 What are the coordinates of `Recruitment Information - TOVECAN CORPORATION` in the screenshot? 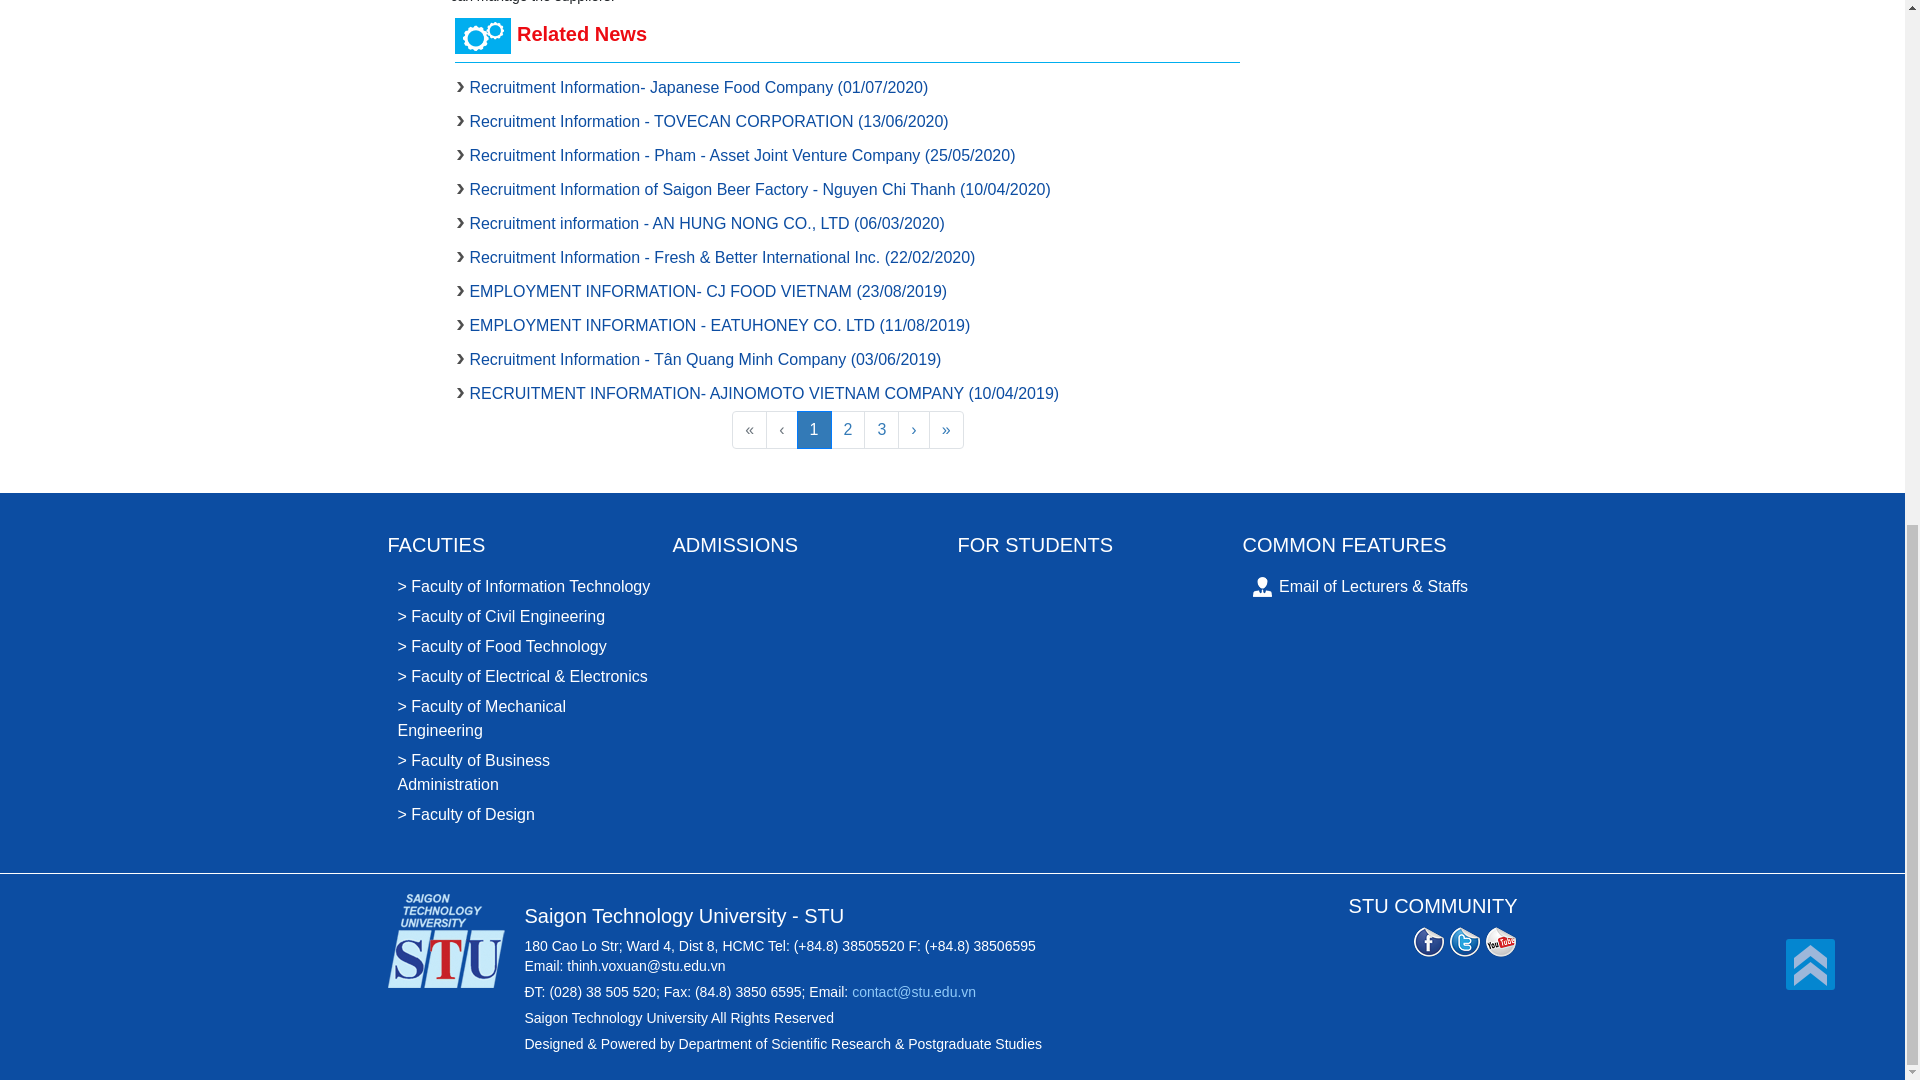 It's located at (708, 121).